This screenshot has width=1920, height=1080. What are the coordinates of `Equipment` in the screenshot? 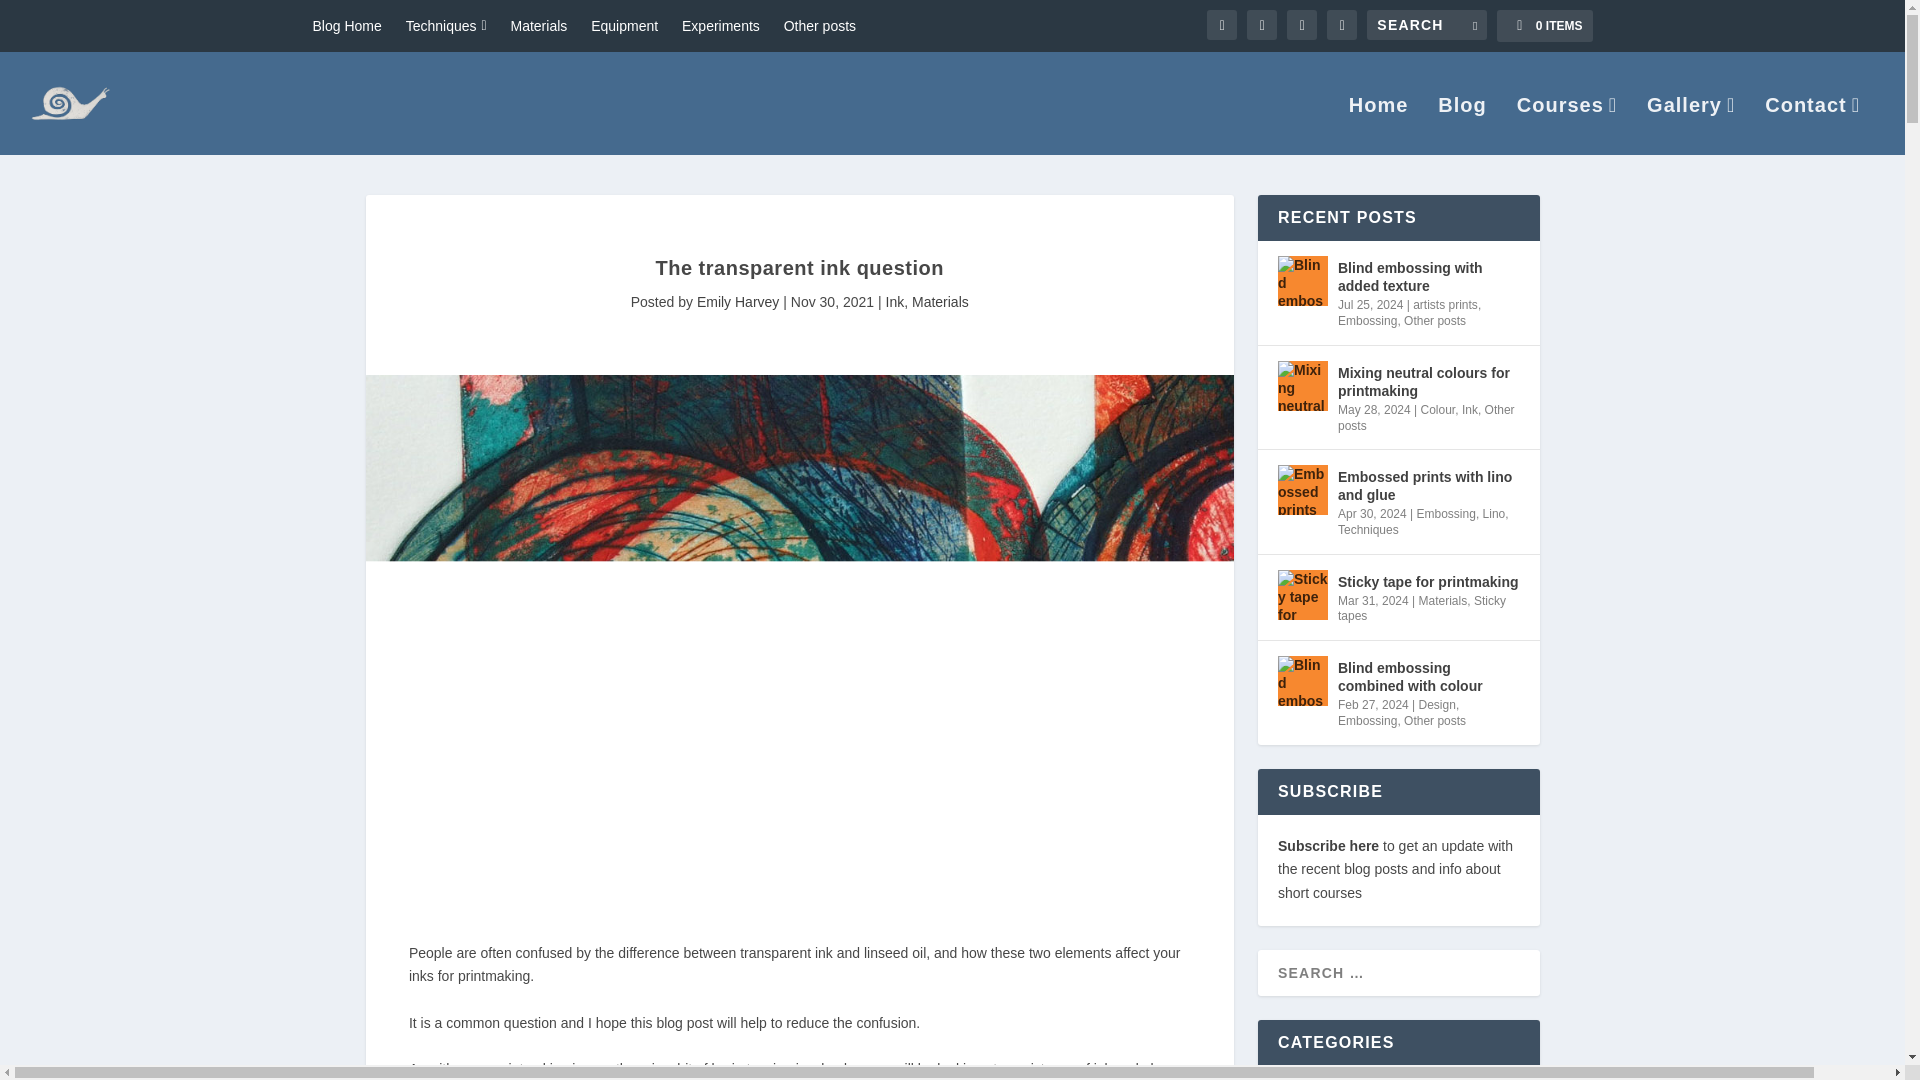 It's located at (624, 26).